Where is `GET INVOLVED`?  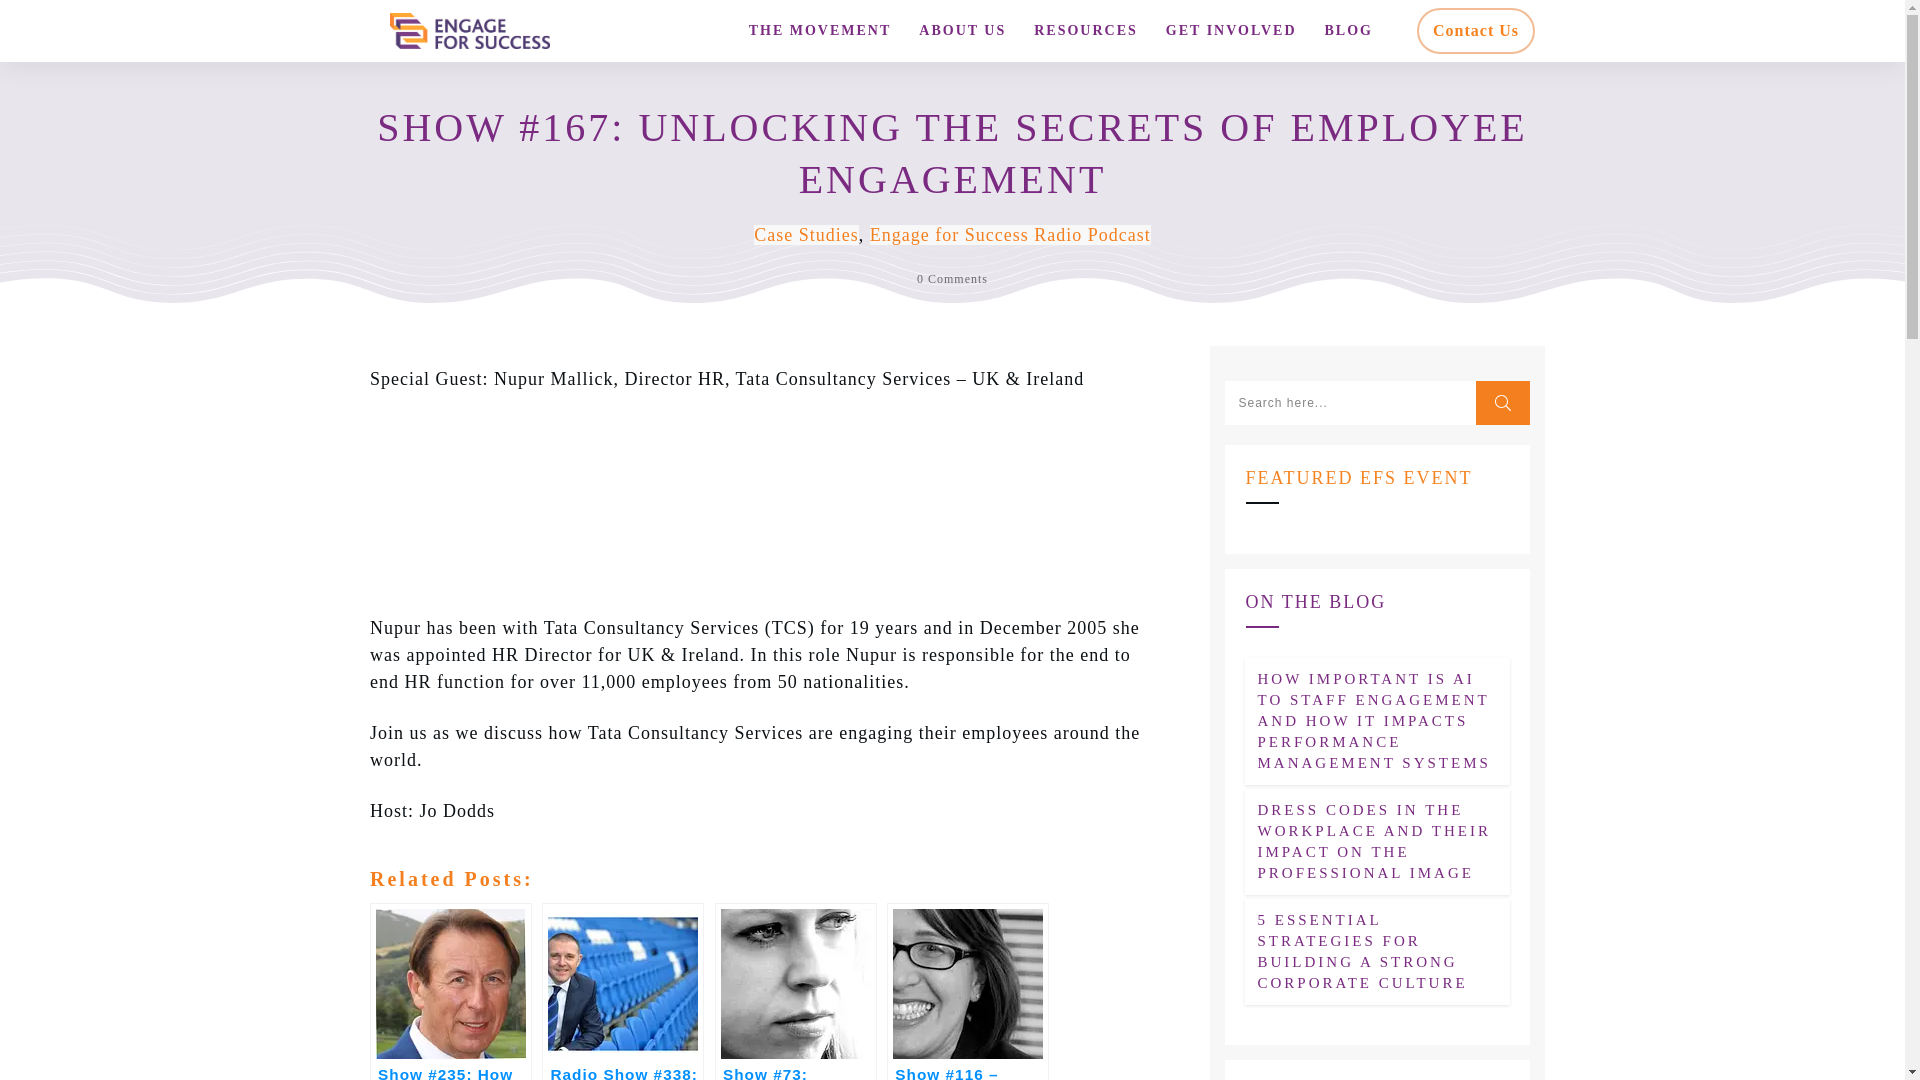
GET INVOLVED is located at coordinates (1231, 31).